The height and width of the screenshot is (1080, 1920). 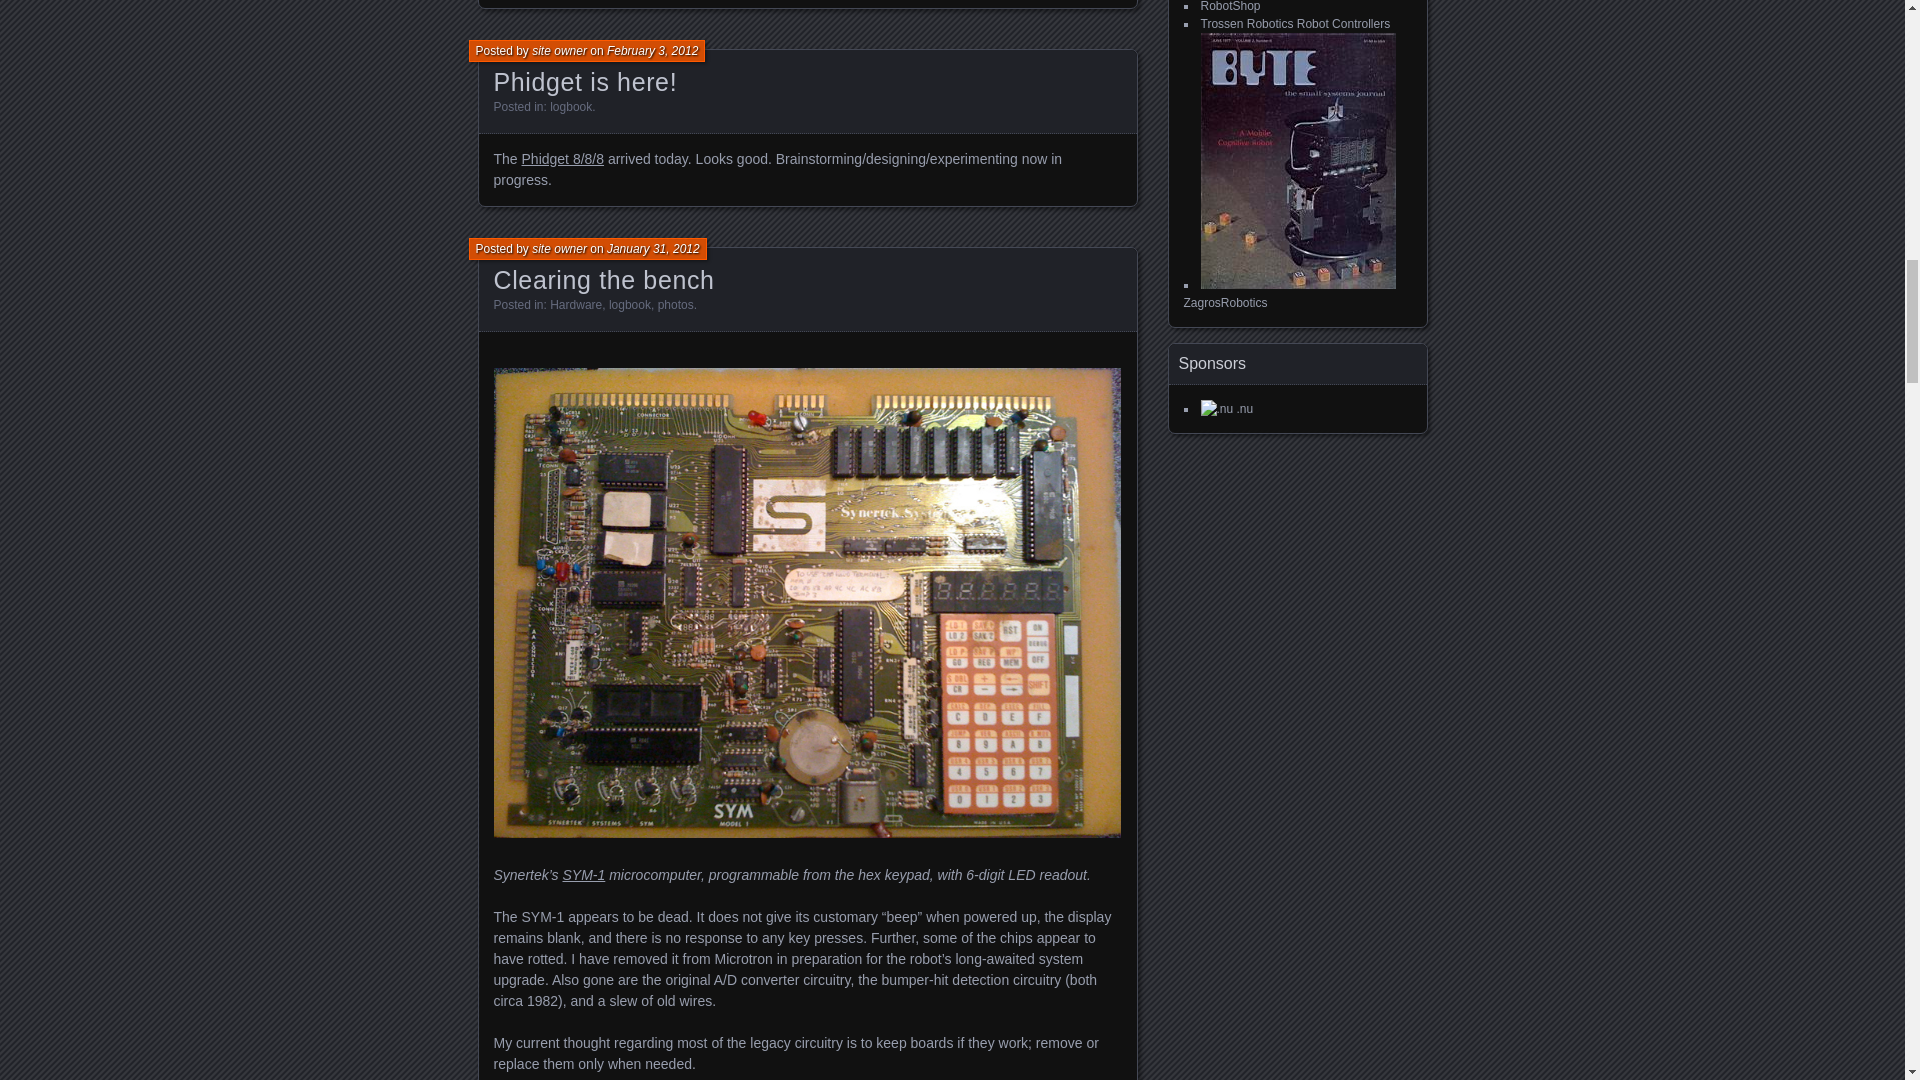 I want to click on logbook, so click(x=570, y=107).